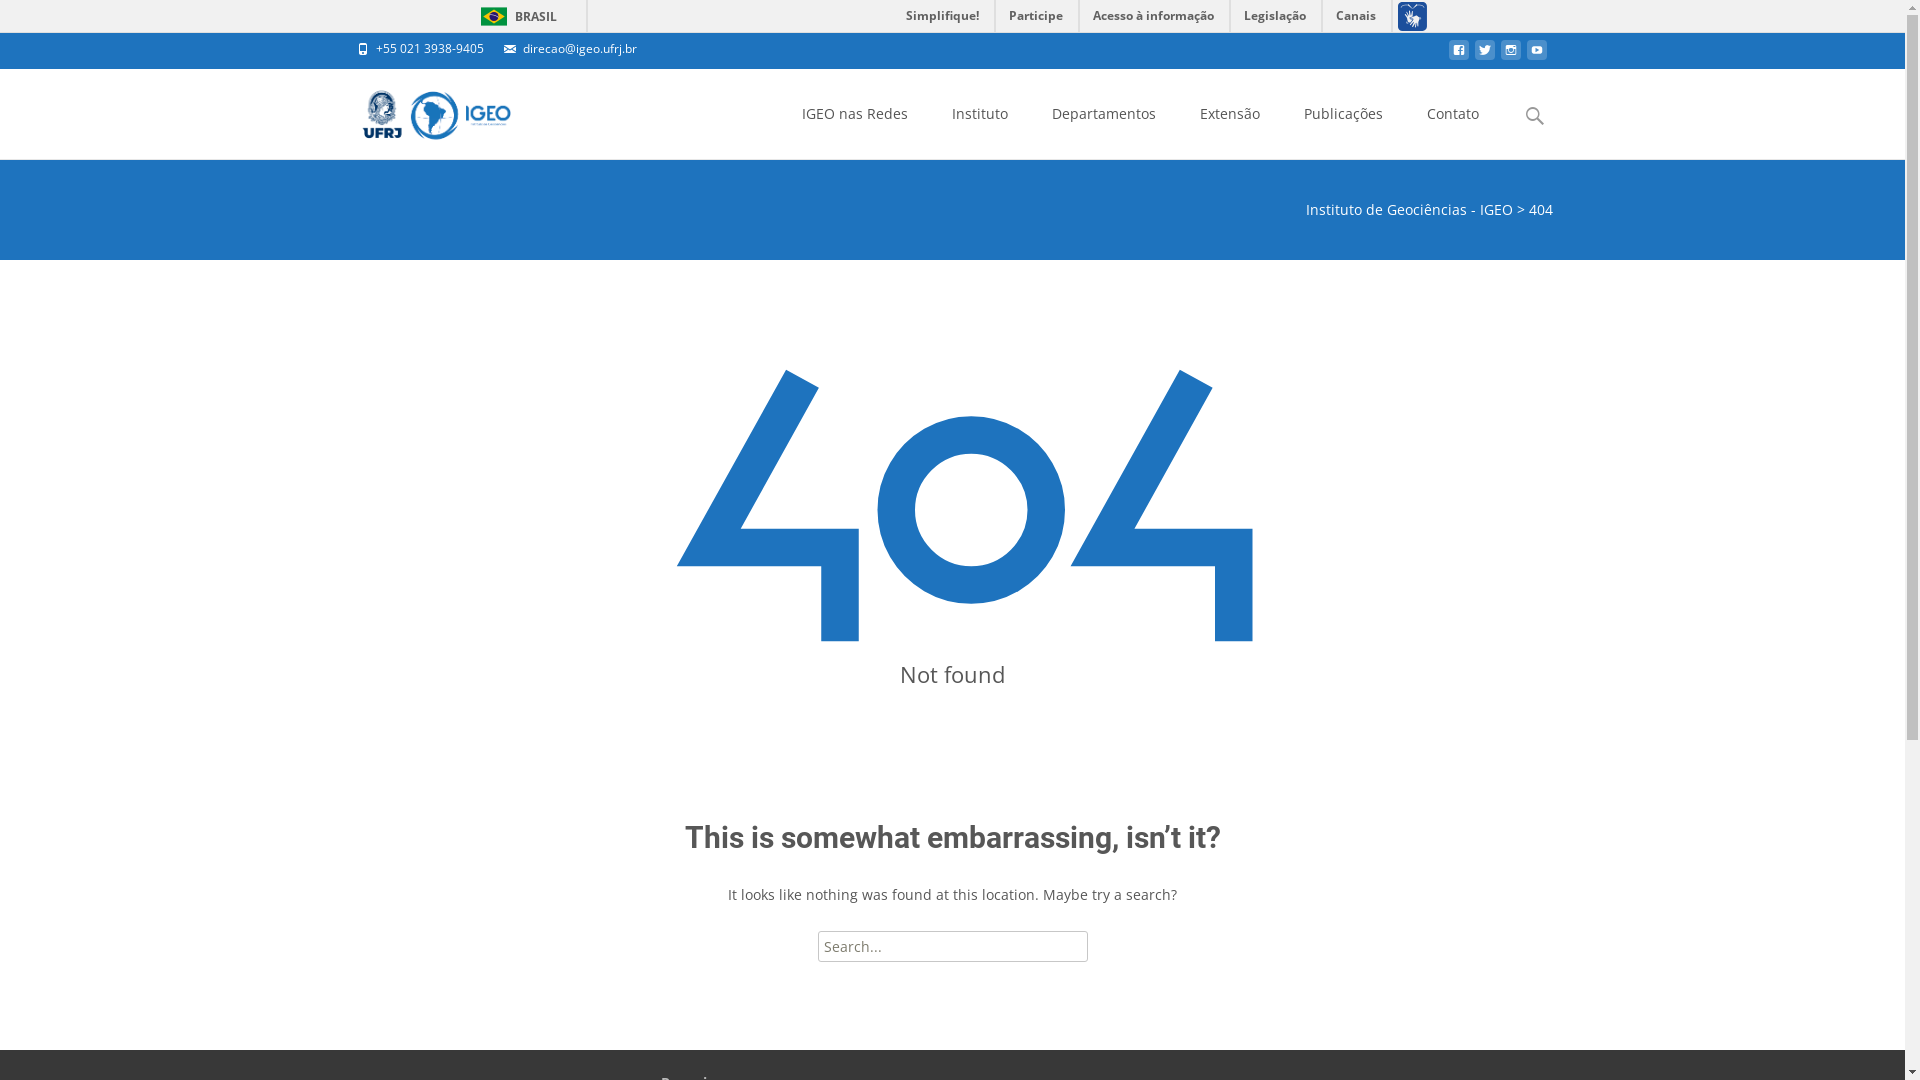 This screenshot has height=1080, width=1920. Describe the element at coordinates (855, 114) in the screenshot. I see `IGEO nas Redes` at that location.